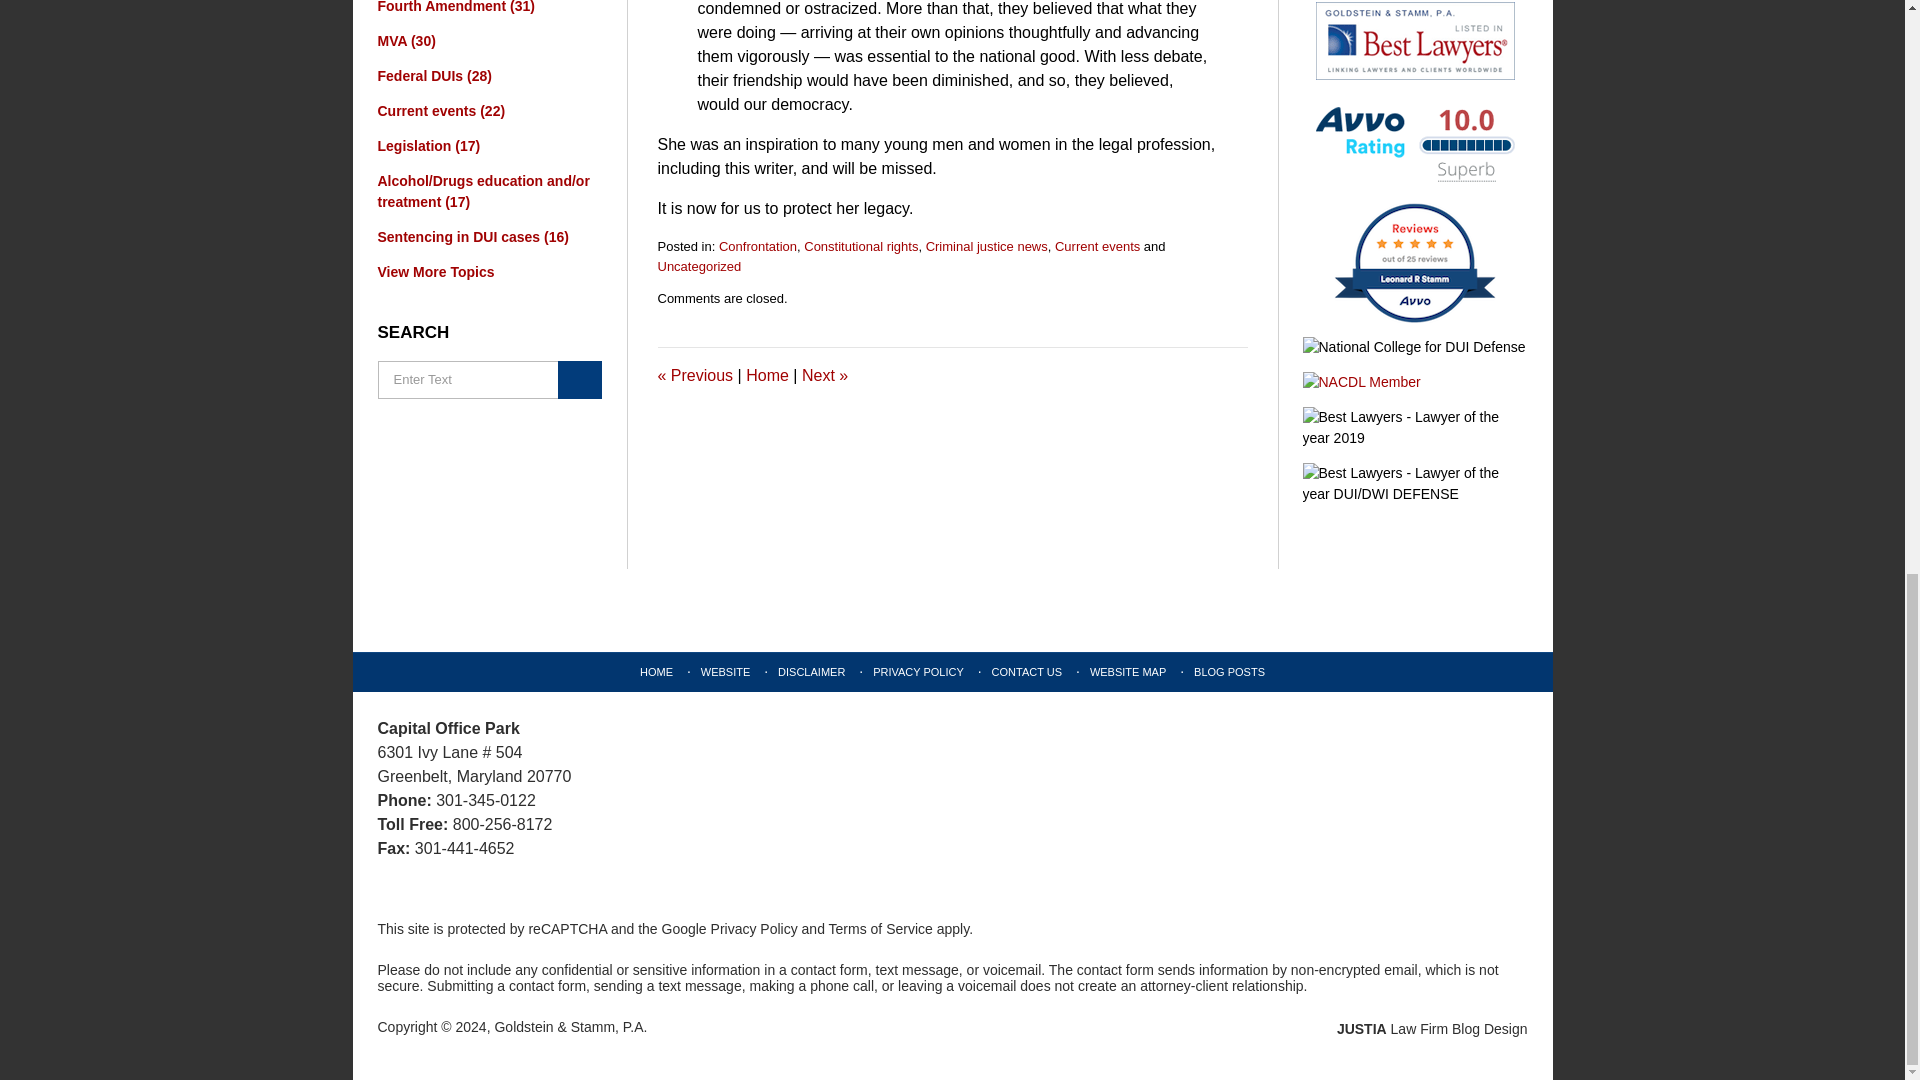 The width and height of the screenshot is (1920, 1080). I want to click on Uncategorized, so click(700, 266).